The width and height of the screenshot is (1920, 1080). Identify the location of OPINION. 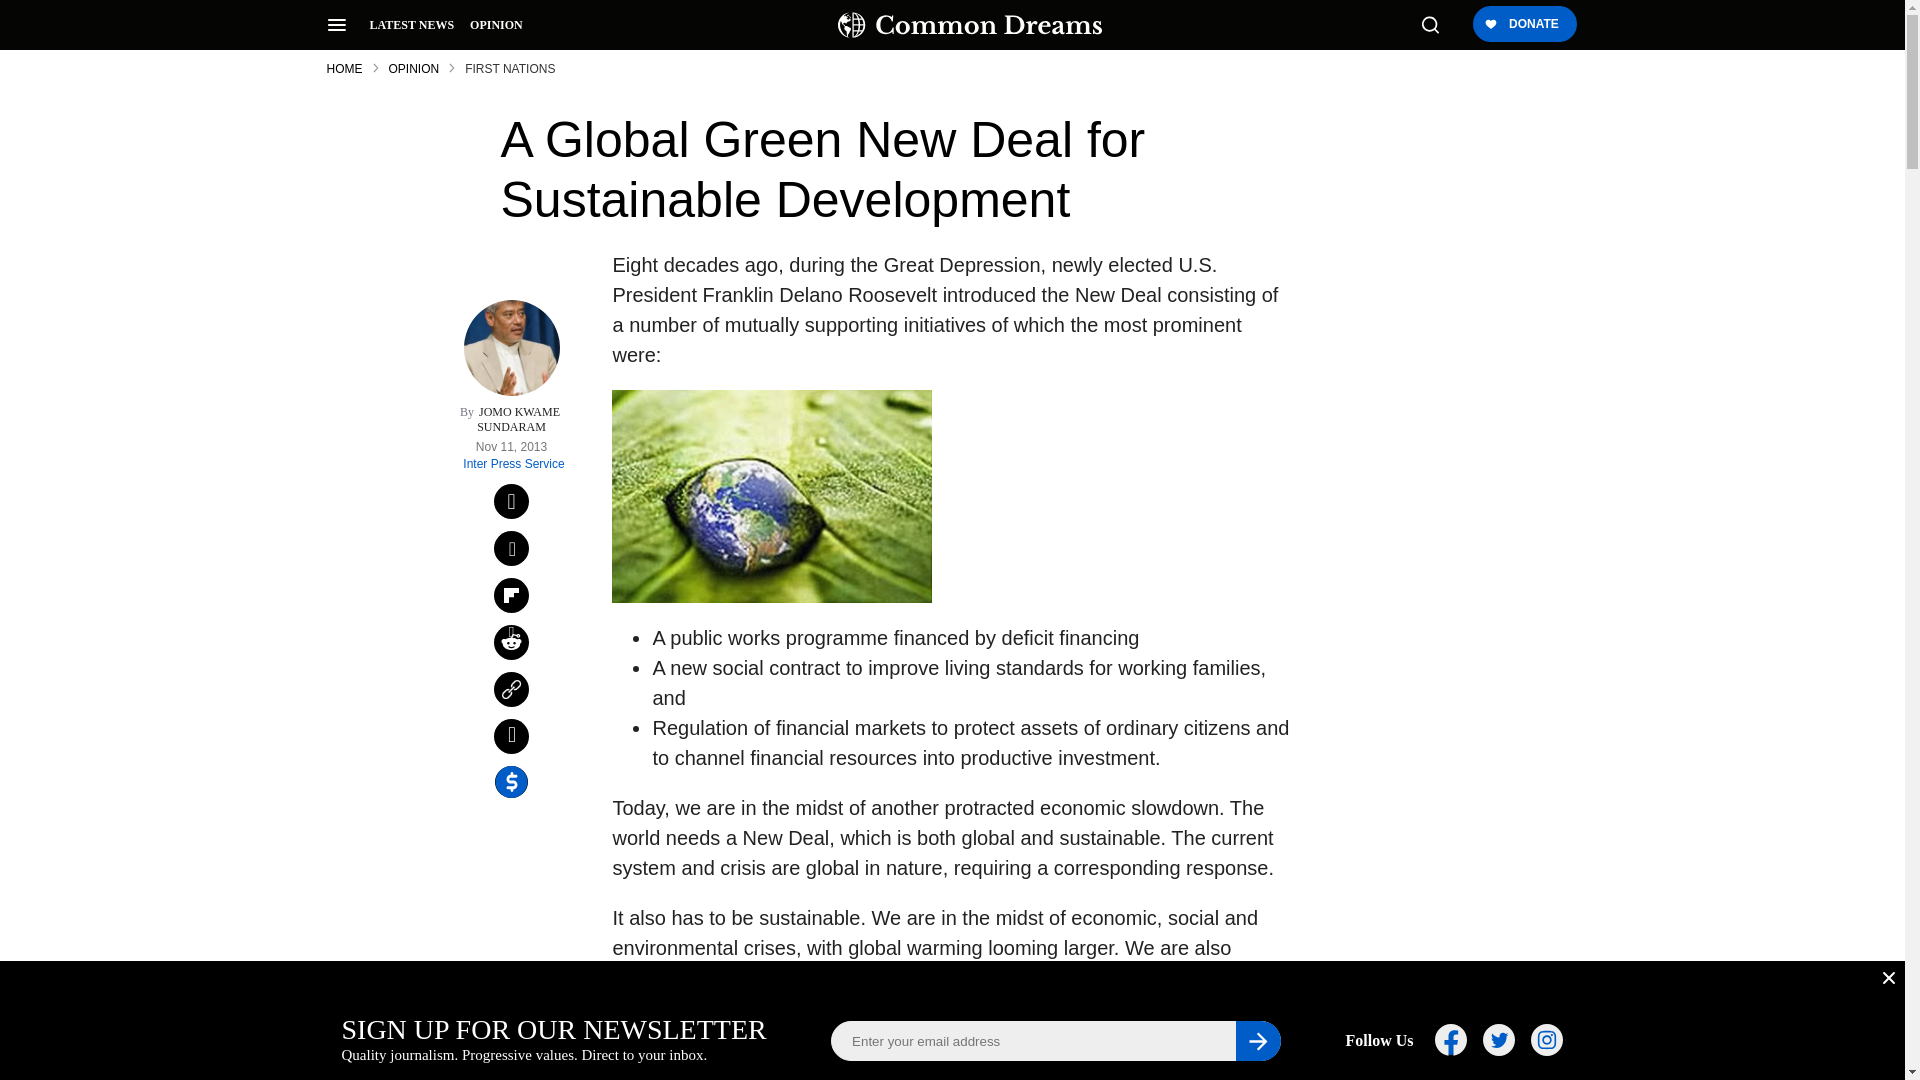
(496, 25).